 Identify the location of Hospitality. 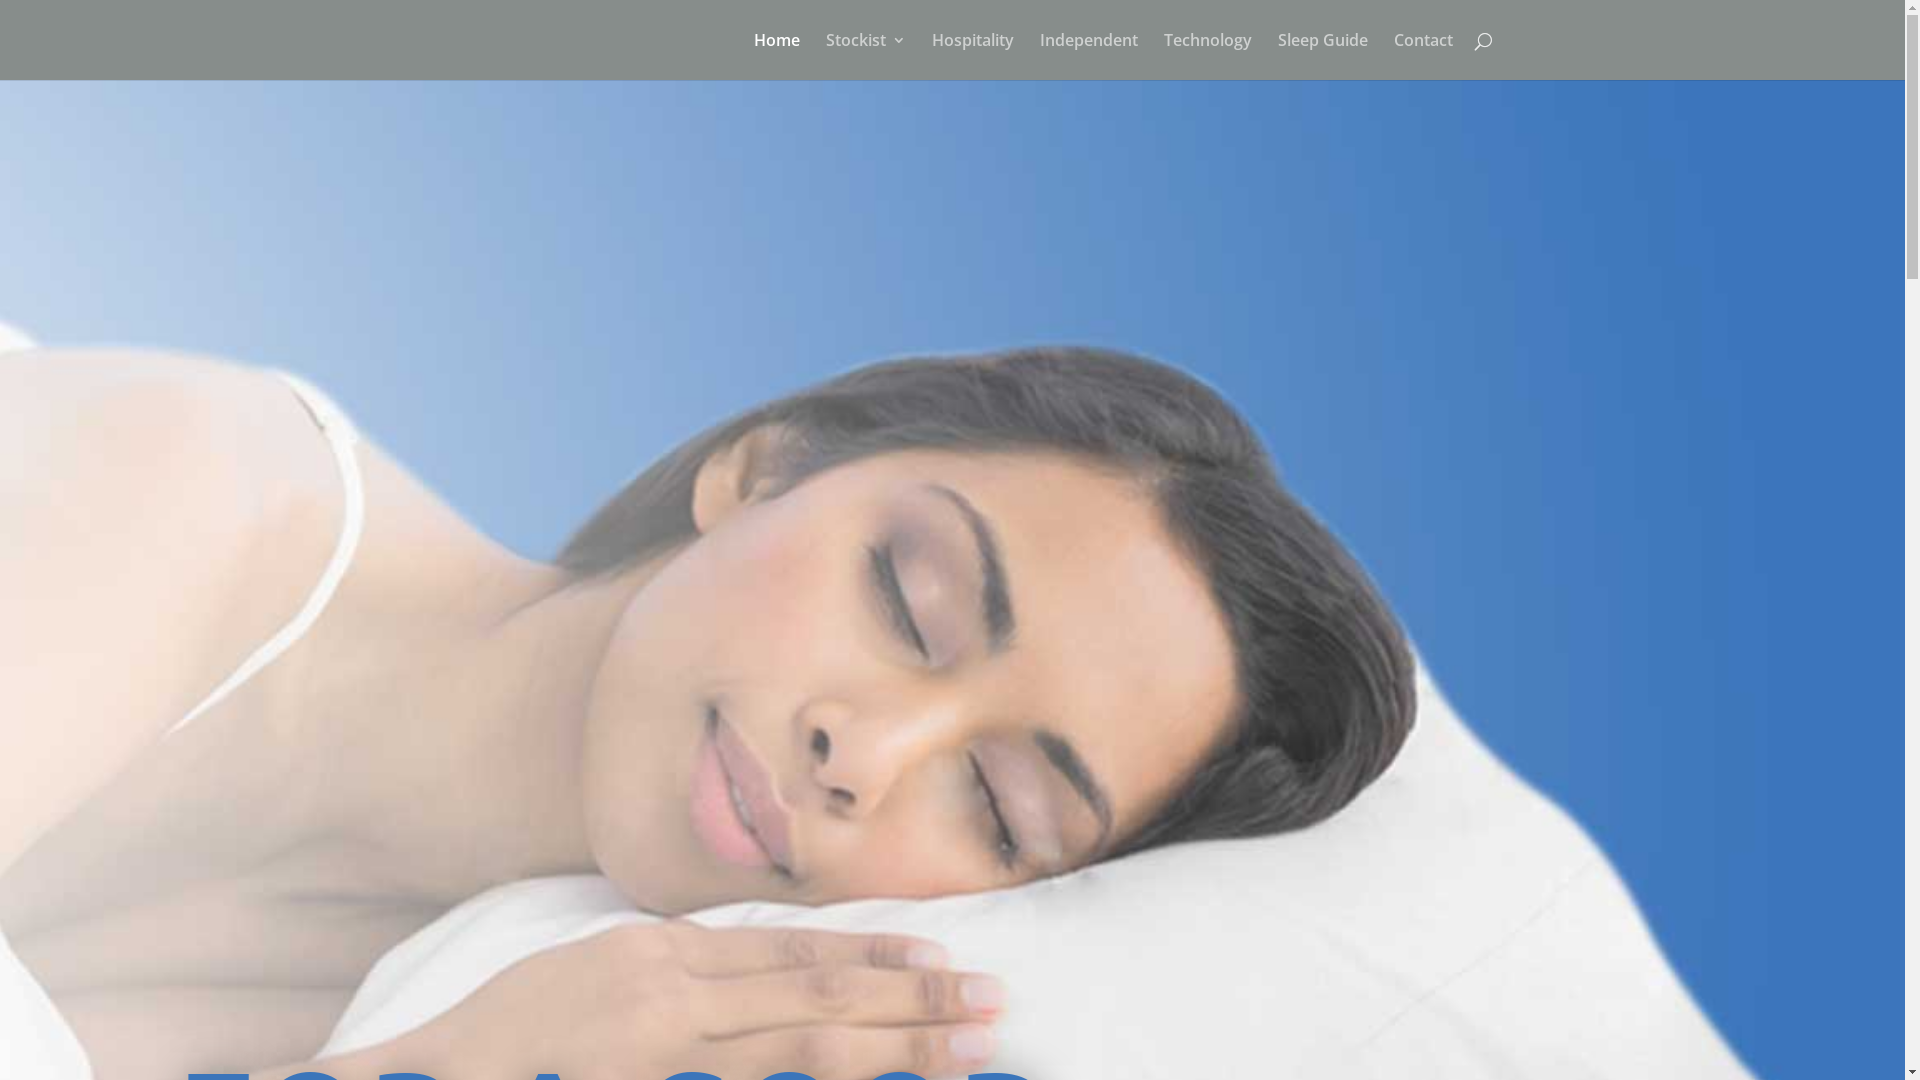
(972, 56).